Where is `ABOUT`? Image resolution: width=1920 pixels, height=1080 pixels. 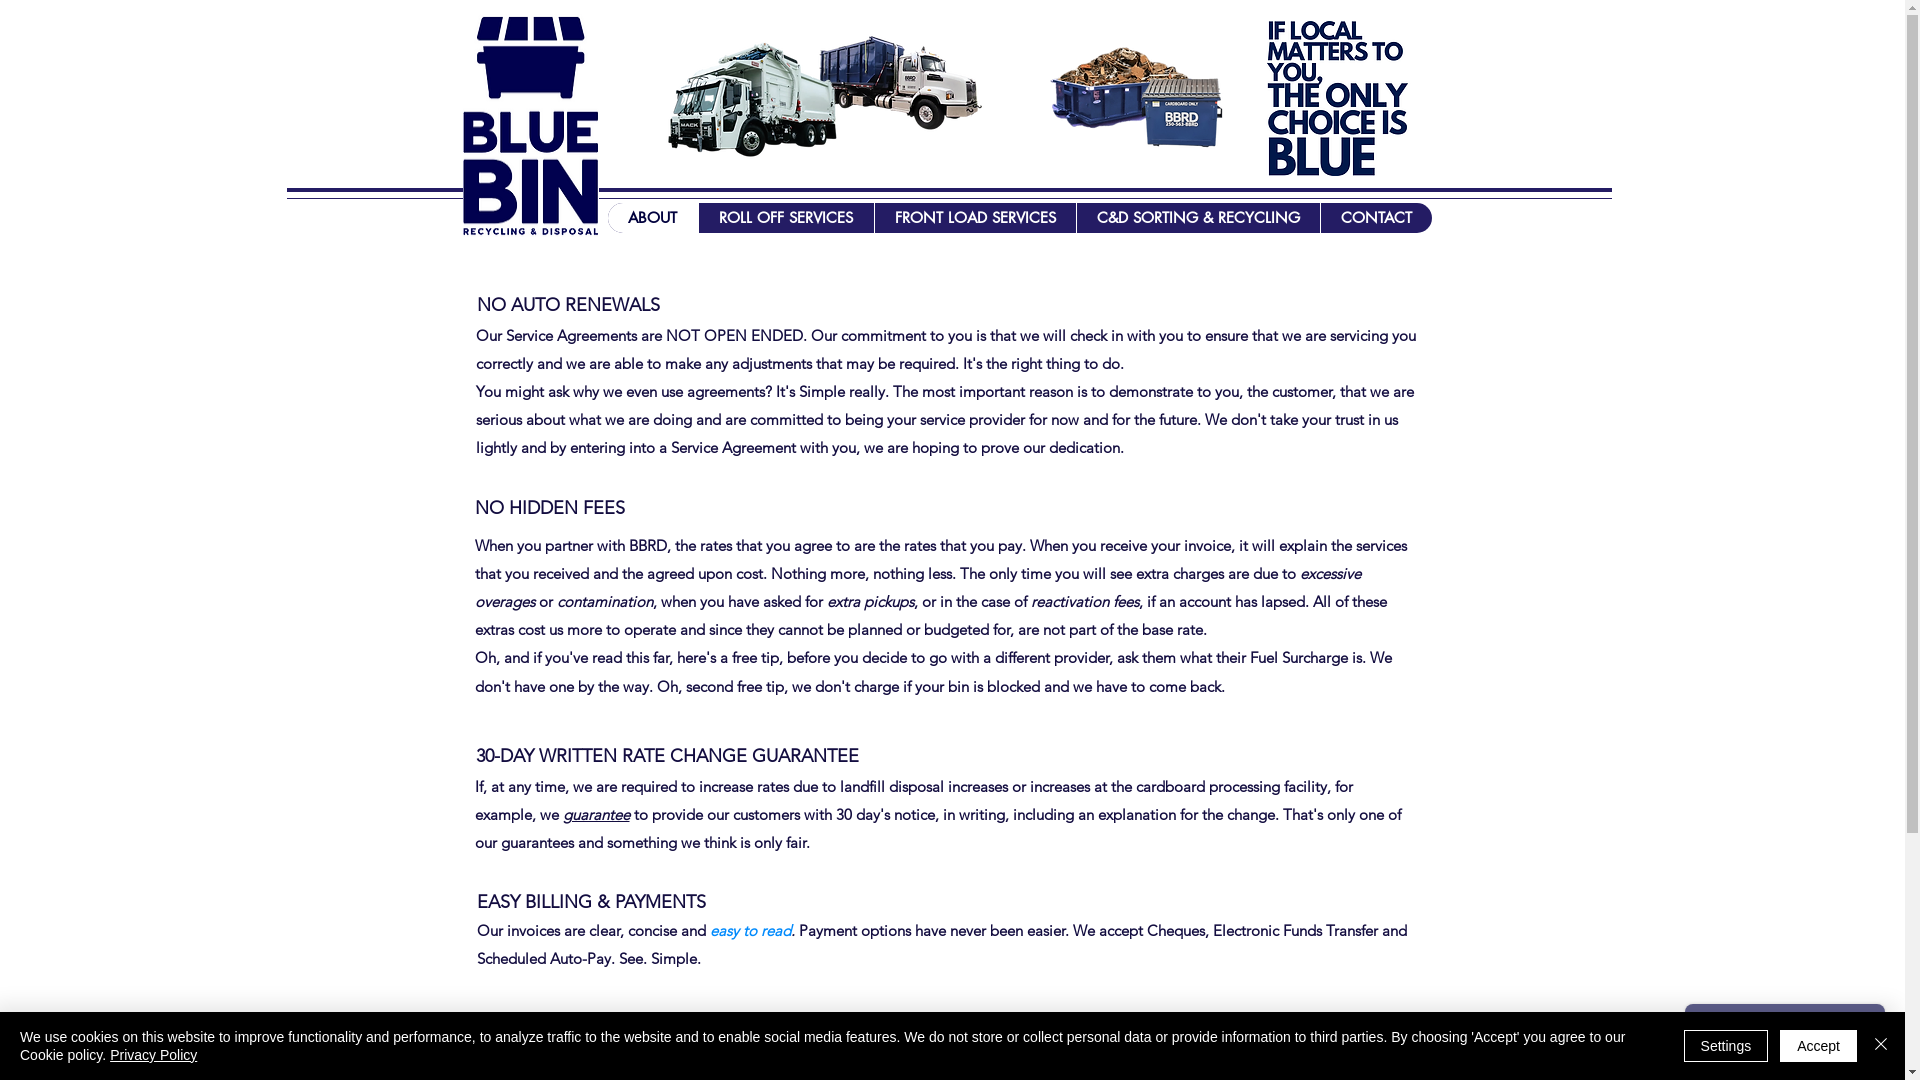 ABOUT is located at coordinates (653, 218).